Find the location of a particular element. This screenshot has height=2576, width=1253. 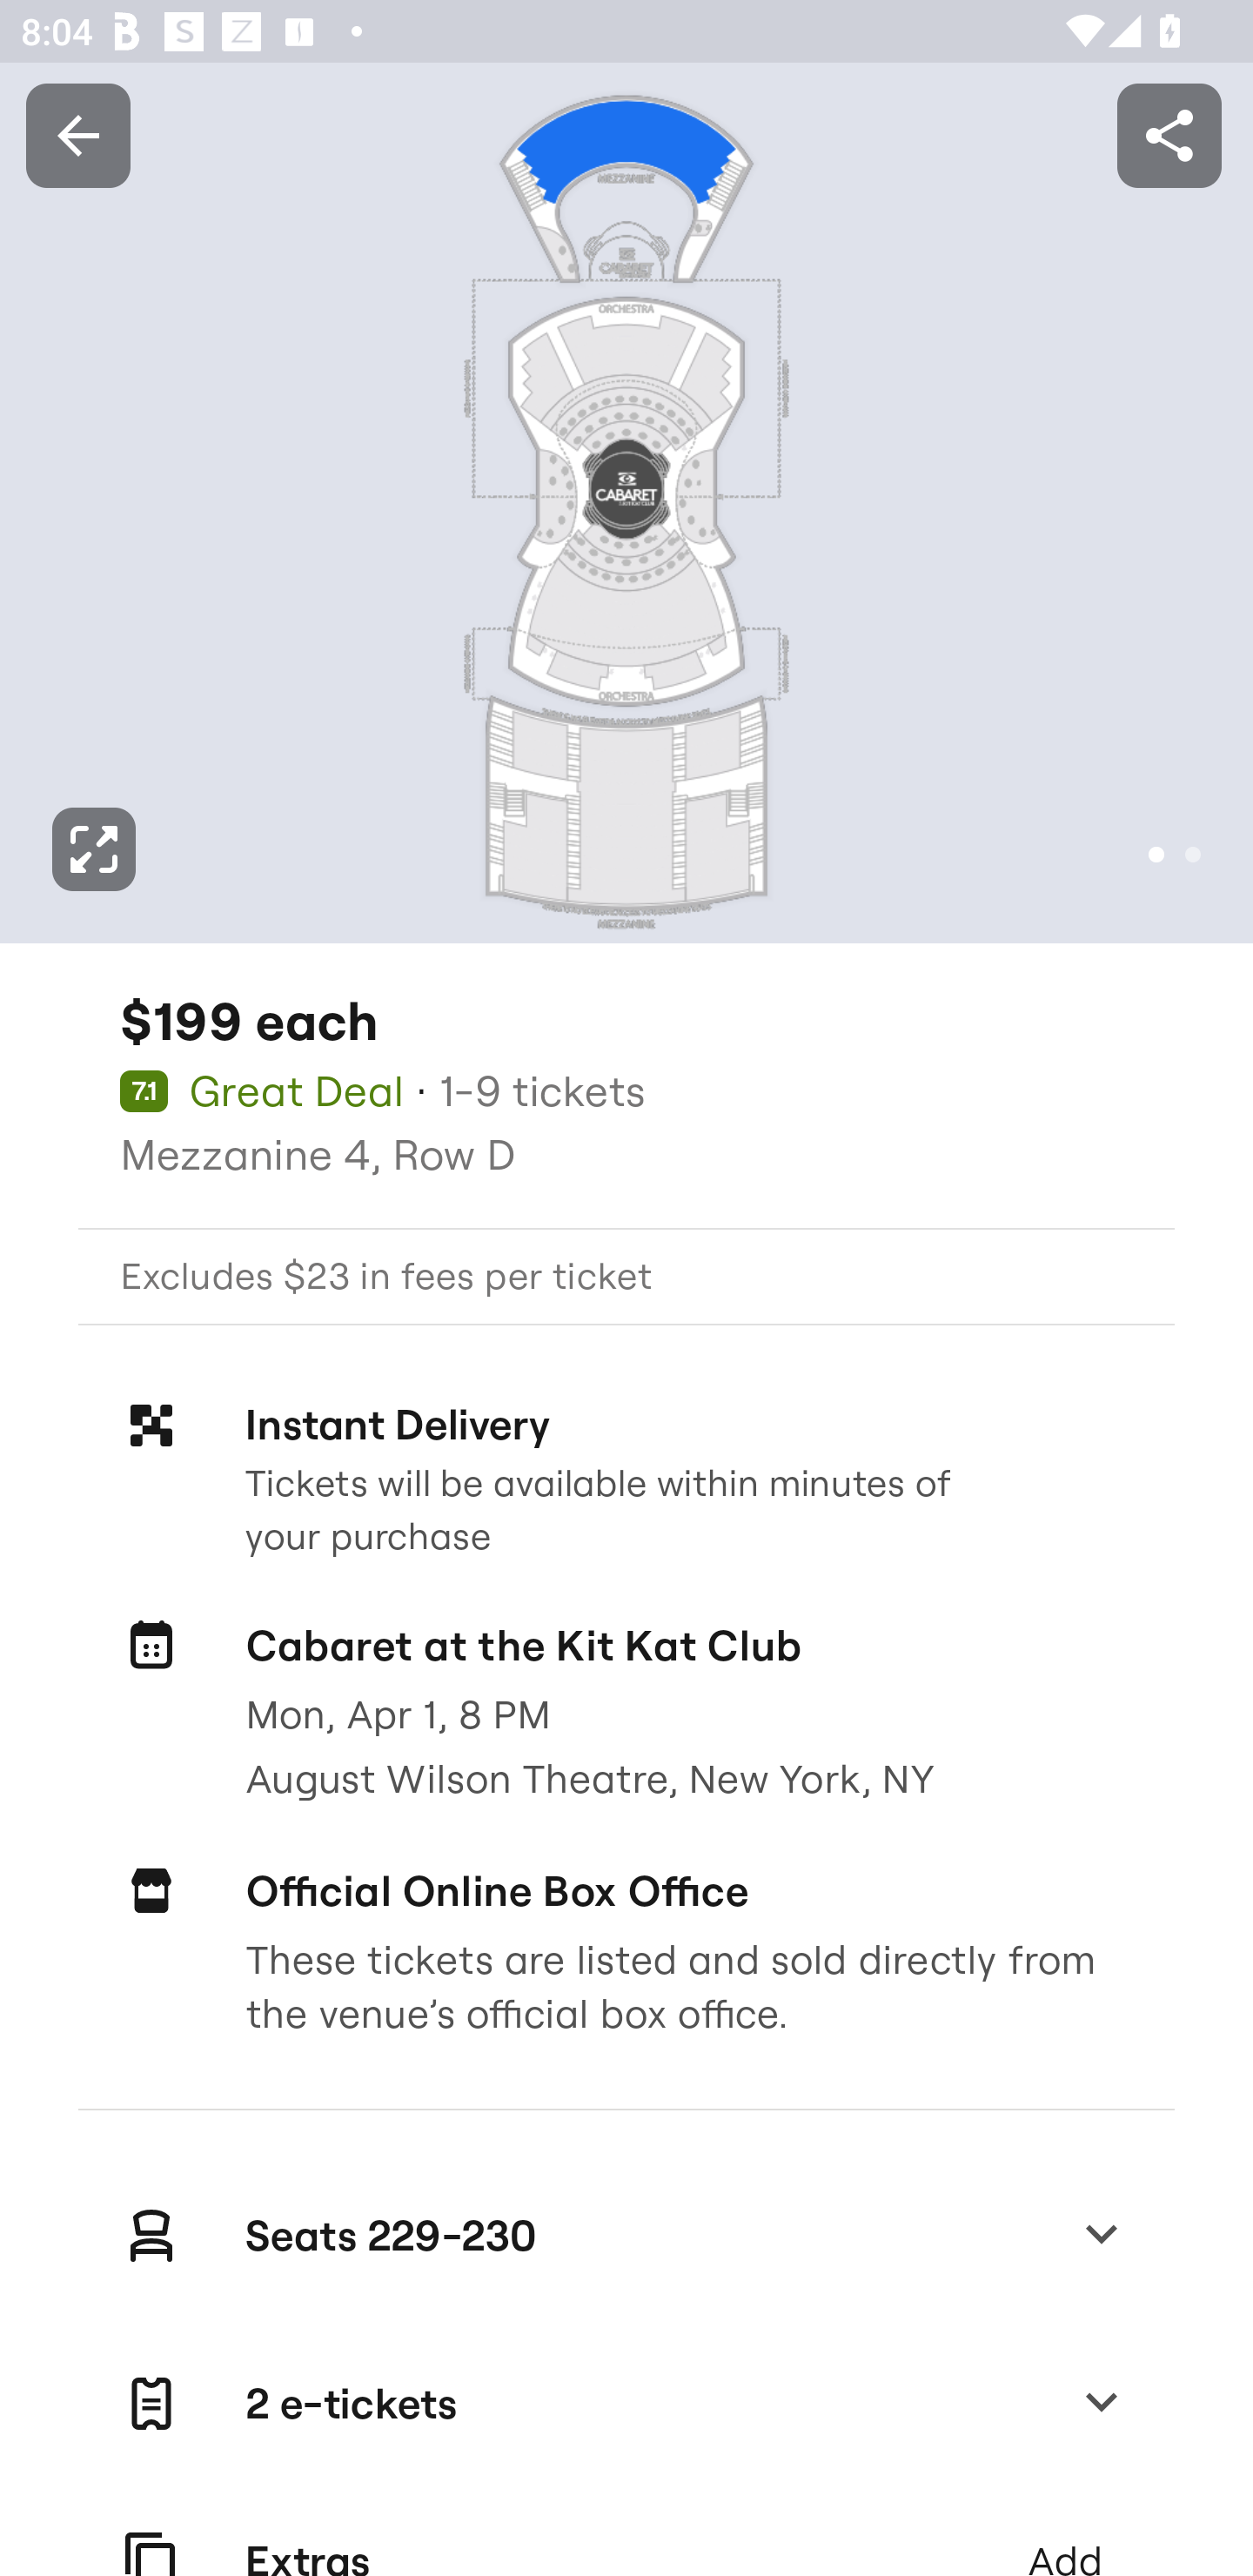

Back is located at coordinates (77, 134).